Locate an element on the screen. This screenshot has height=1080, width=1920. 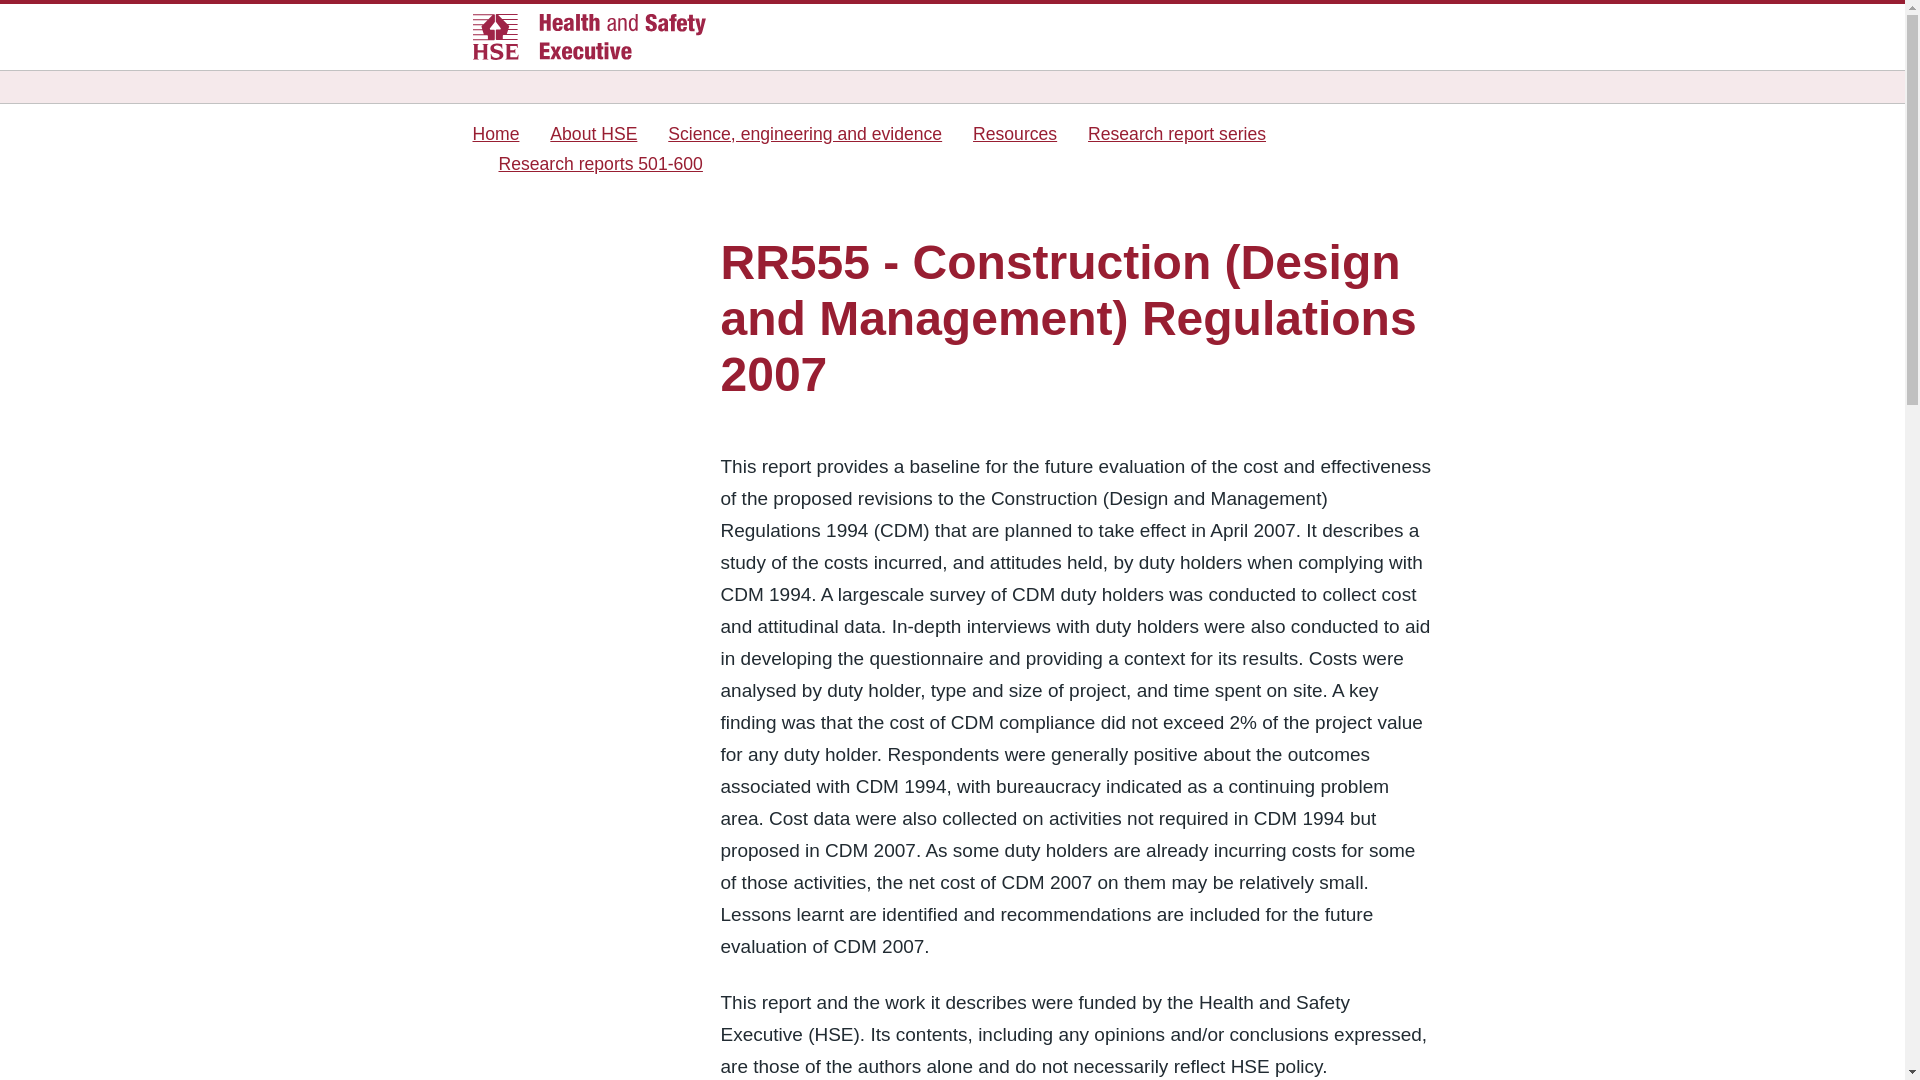
About HSE is located at coordinates (593, 134).